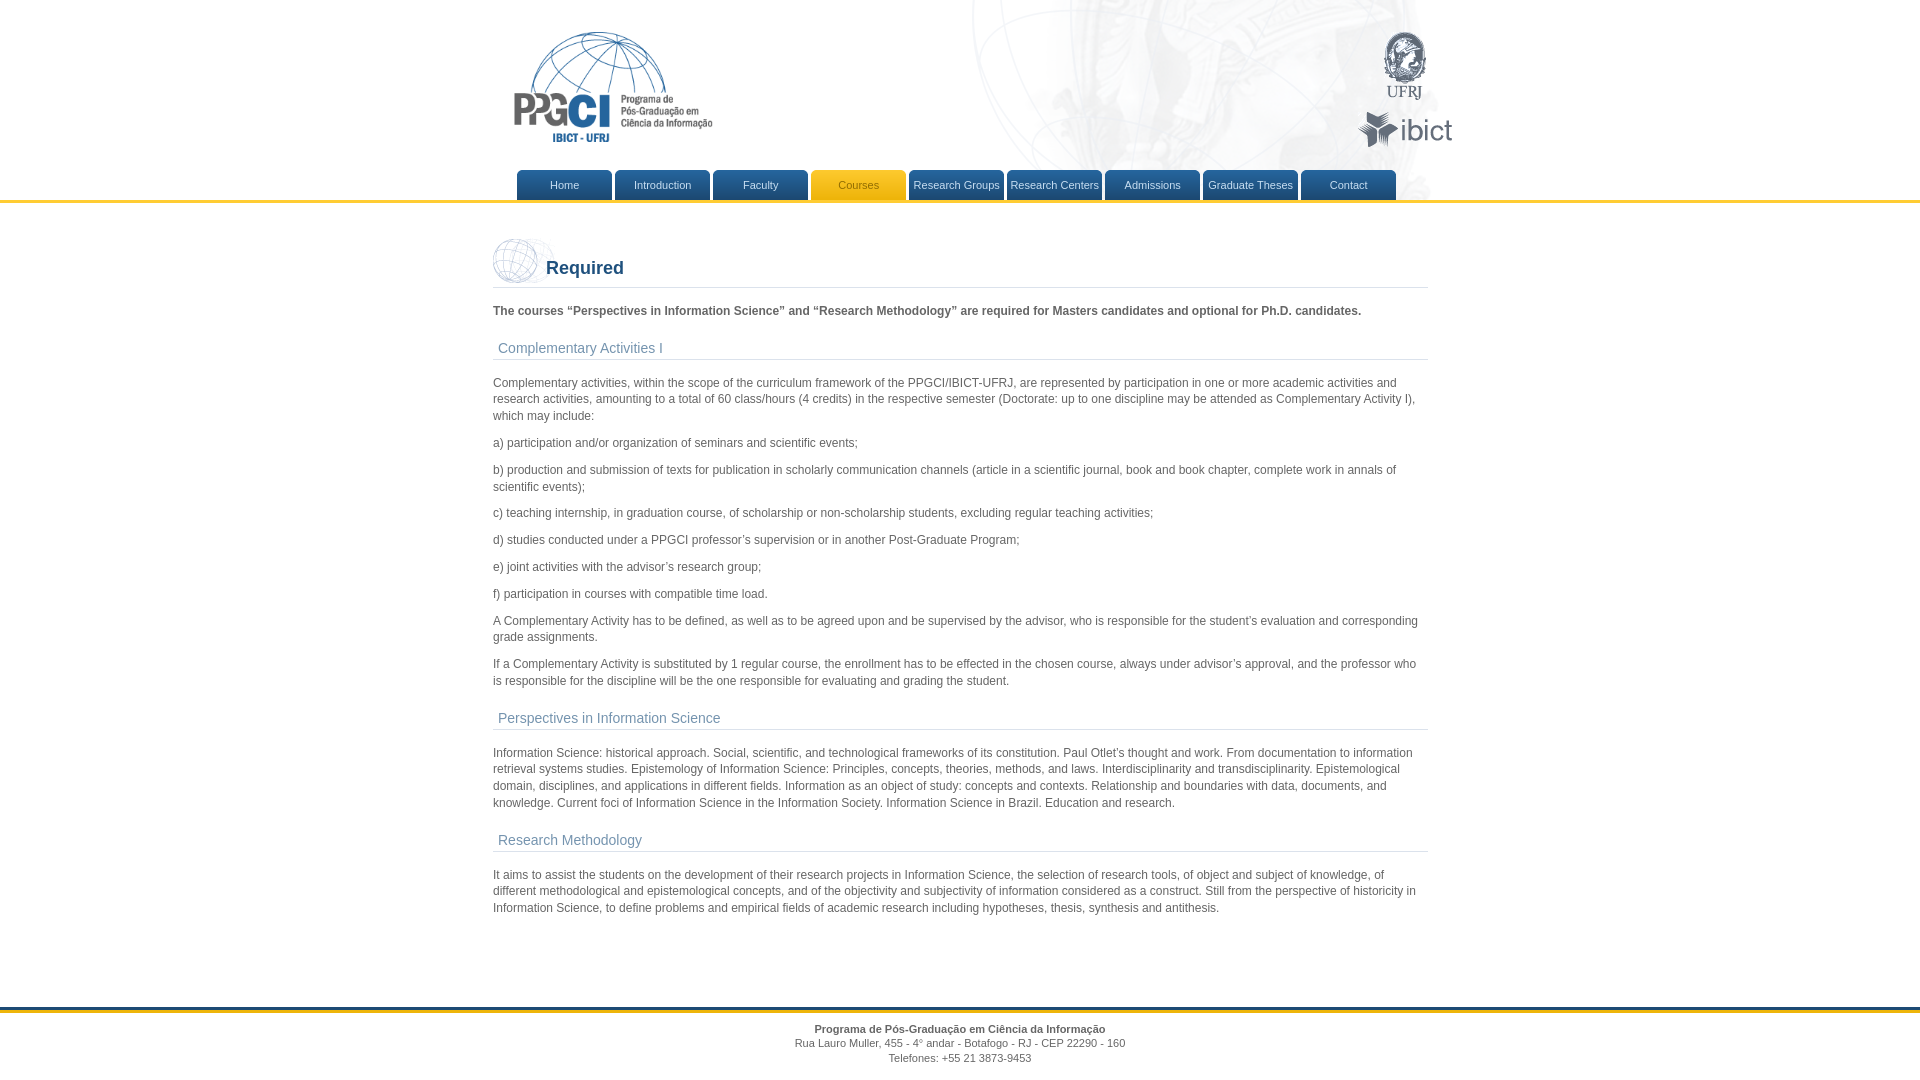 Image resolution: width=1920 pixels, height=1080 pixels. I want to click on Faculty, so click(760, 185).